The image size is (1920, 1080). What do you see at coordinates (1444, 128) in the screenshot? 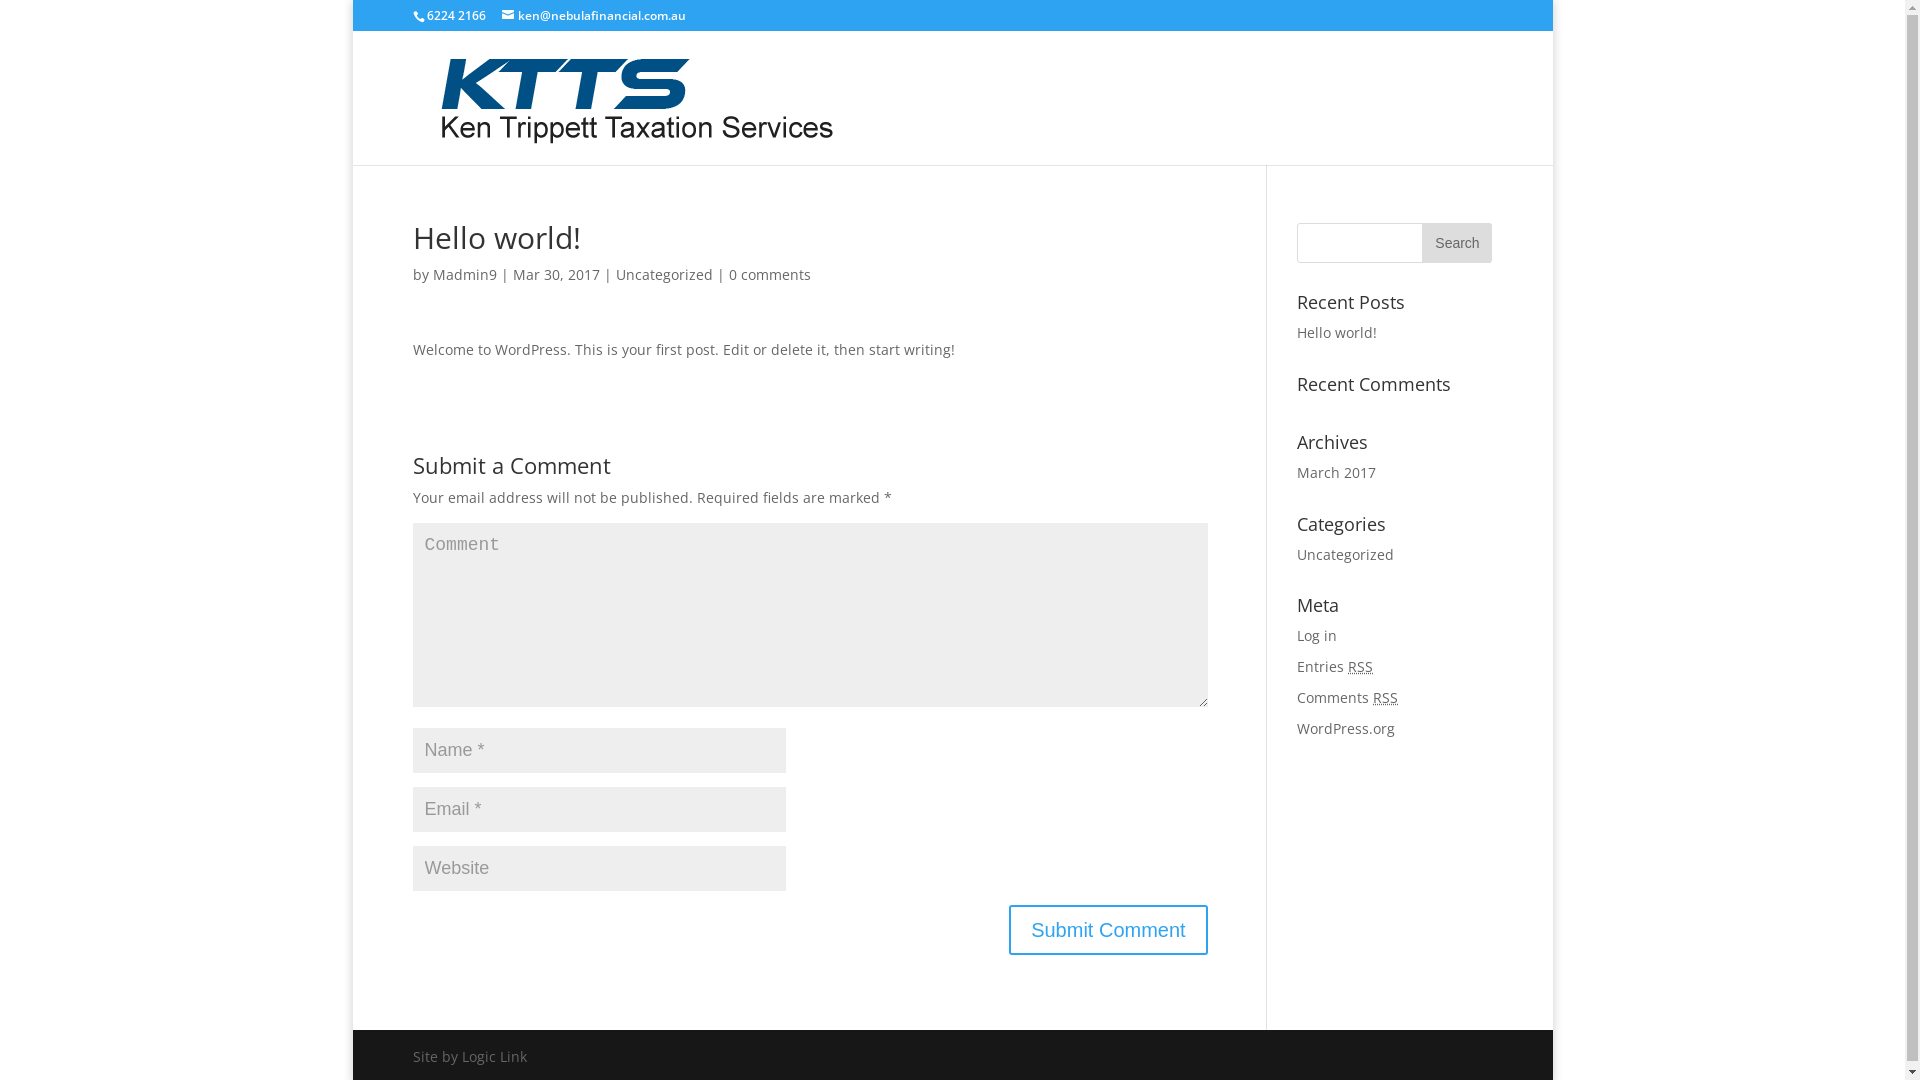
I see `Uncategorized` at bounding box center [1444, 128].